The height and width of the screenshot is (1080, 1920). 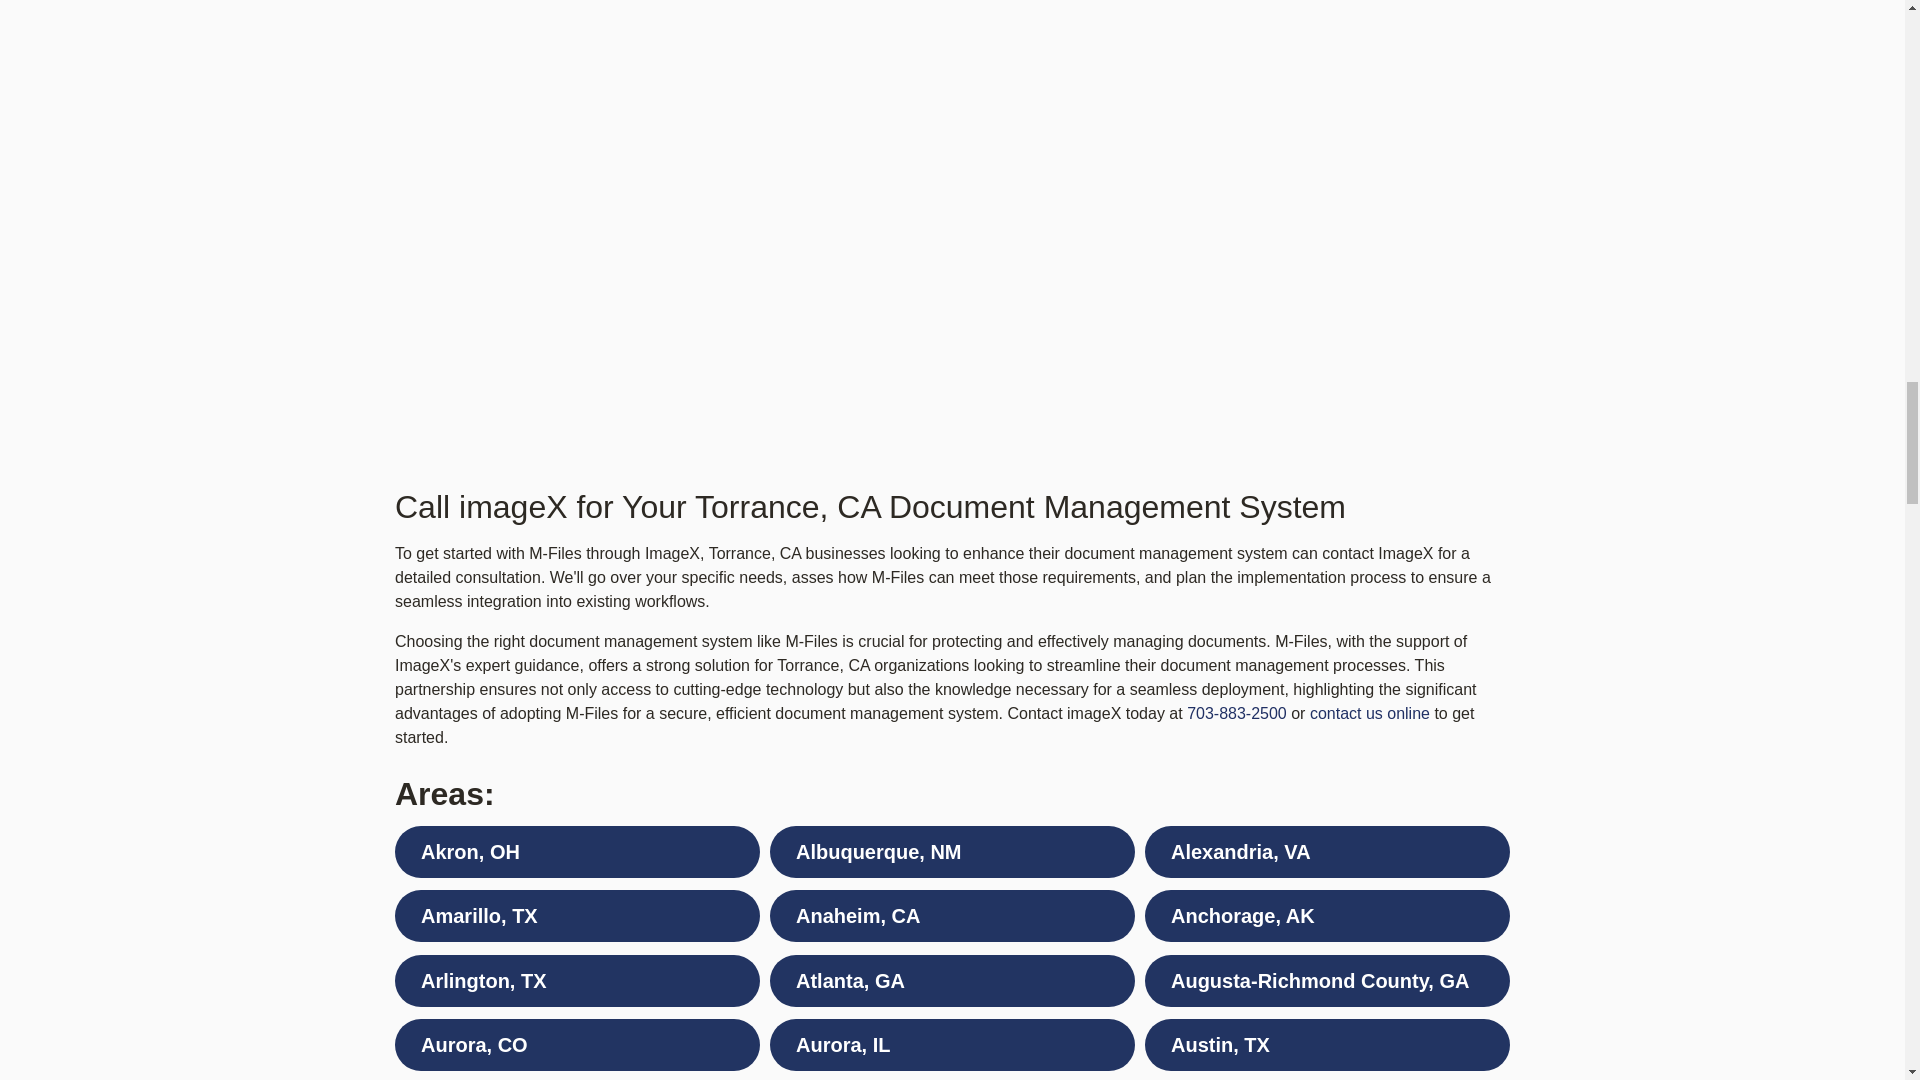 I want to click on Atlanta, GA, so click(x=952, y=980).